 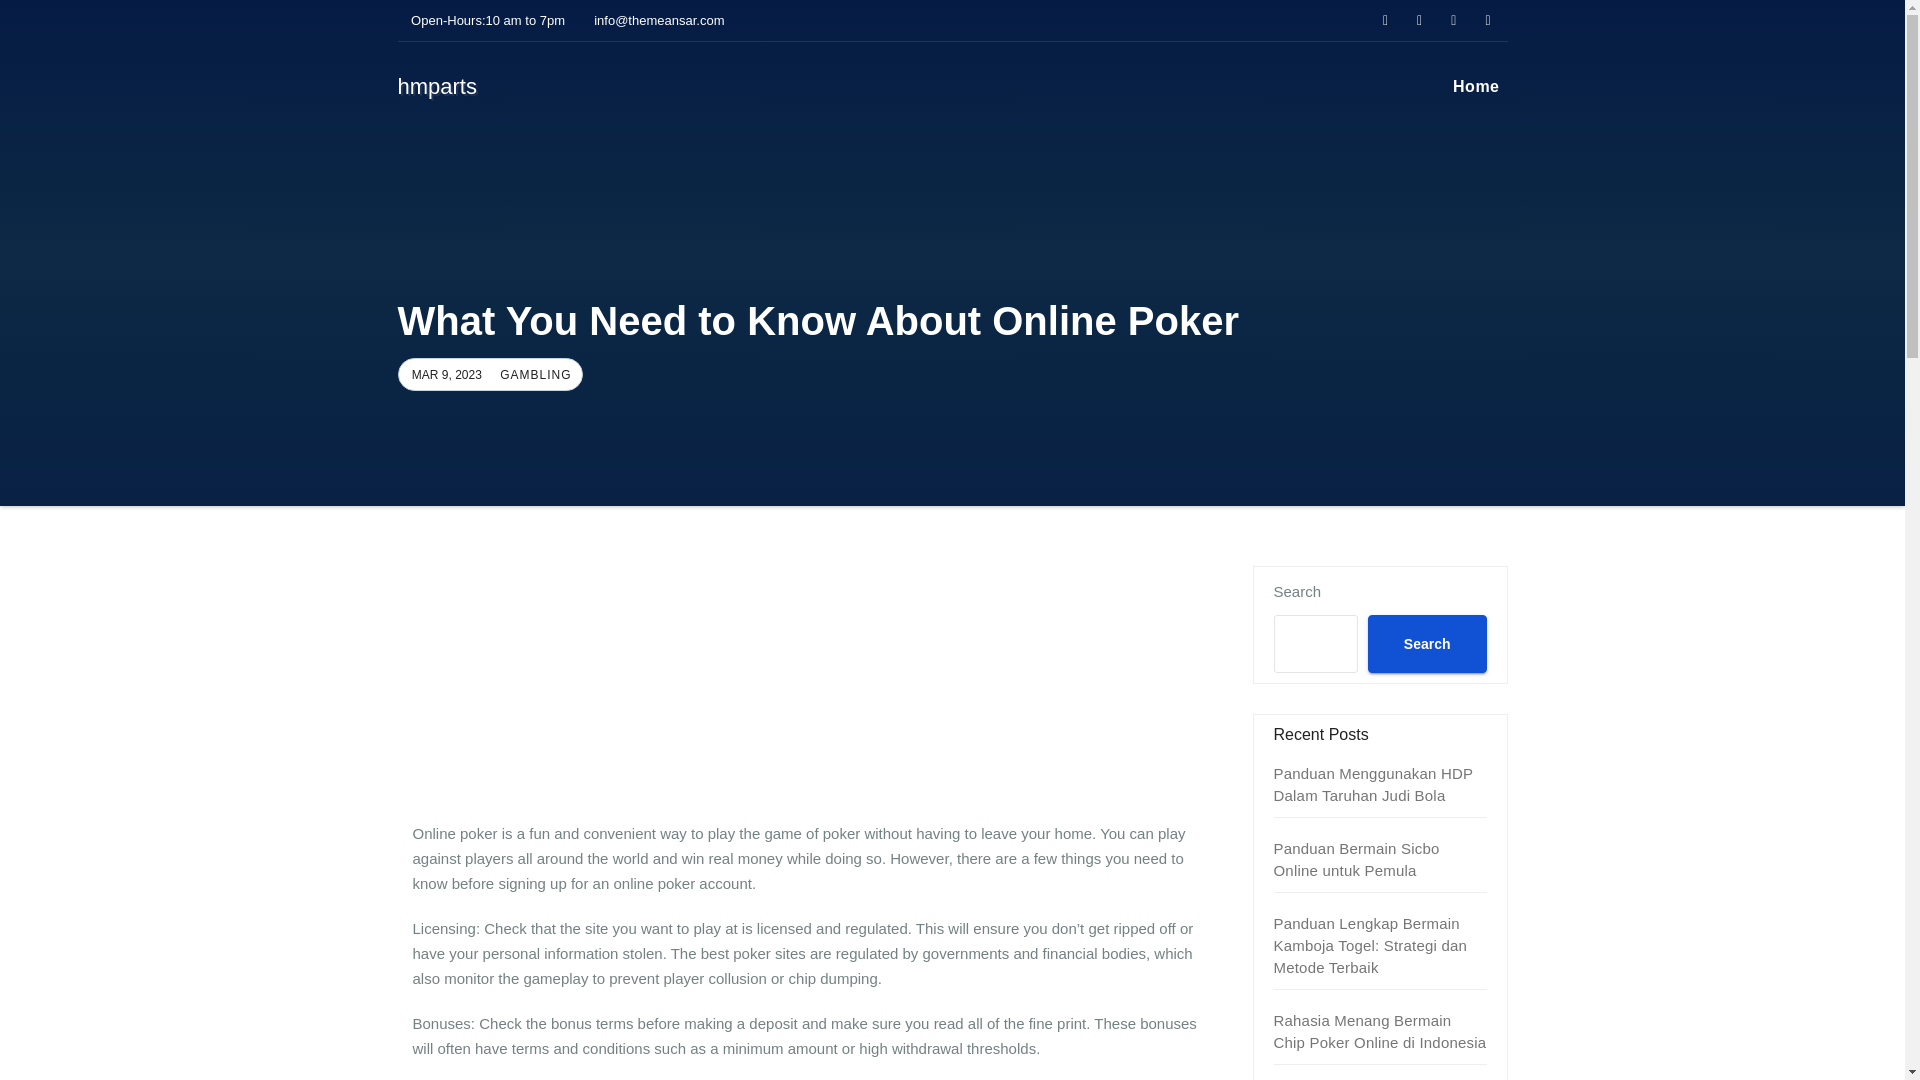 What do you see at coordinates (532, 375) in the screenshot?
I see `GAMBLING` at bounding box center [532, 375].